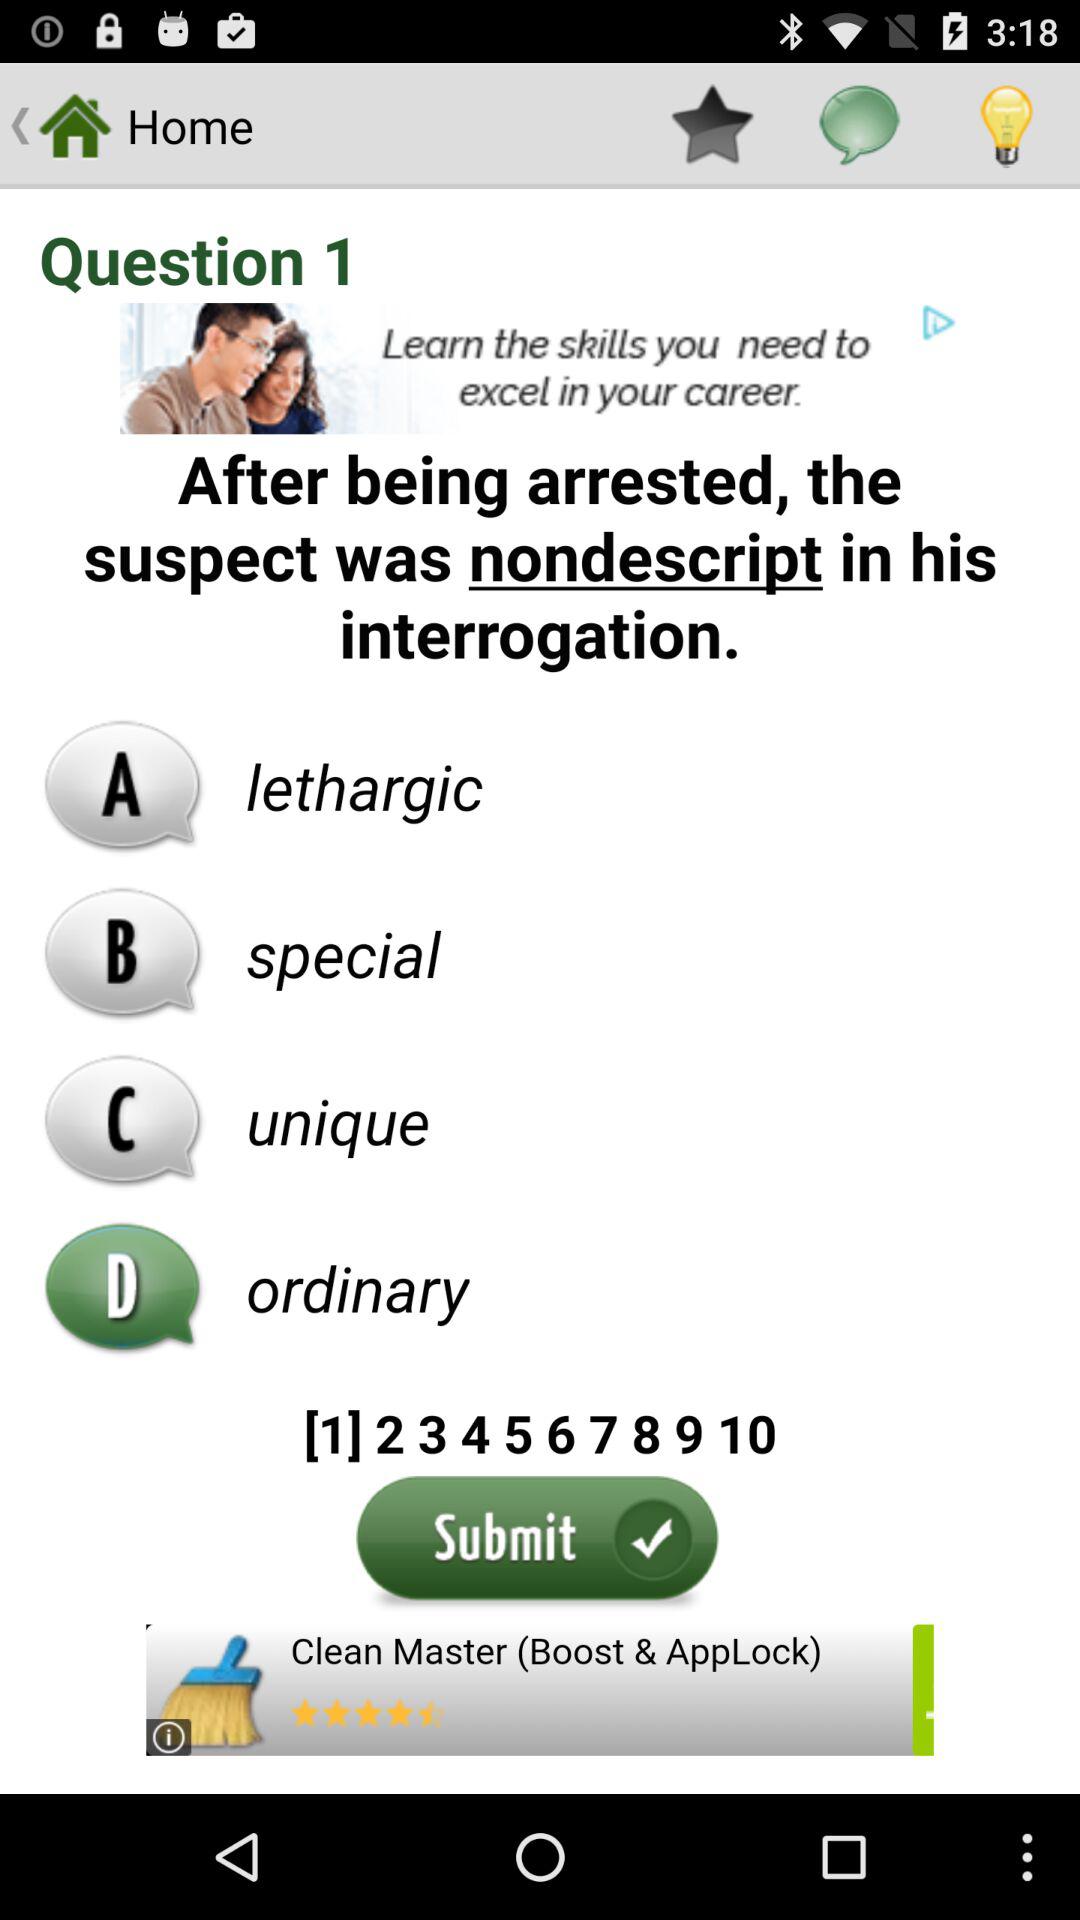  Describe the element at coordinates (540, 368) in the screenshot. I see `advertisement for career skills` at that location.